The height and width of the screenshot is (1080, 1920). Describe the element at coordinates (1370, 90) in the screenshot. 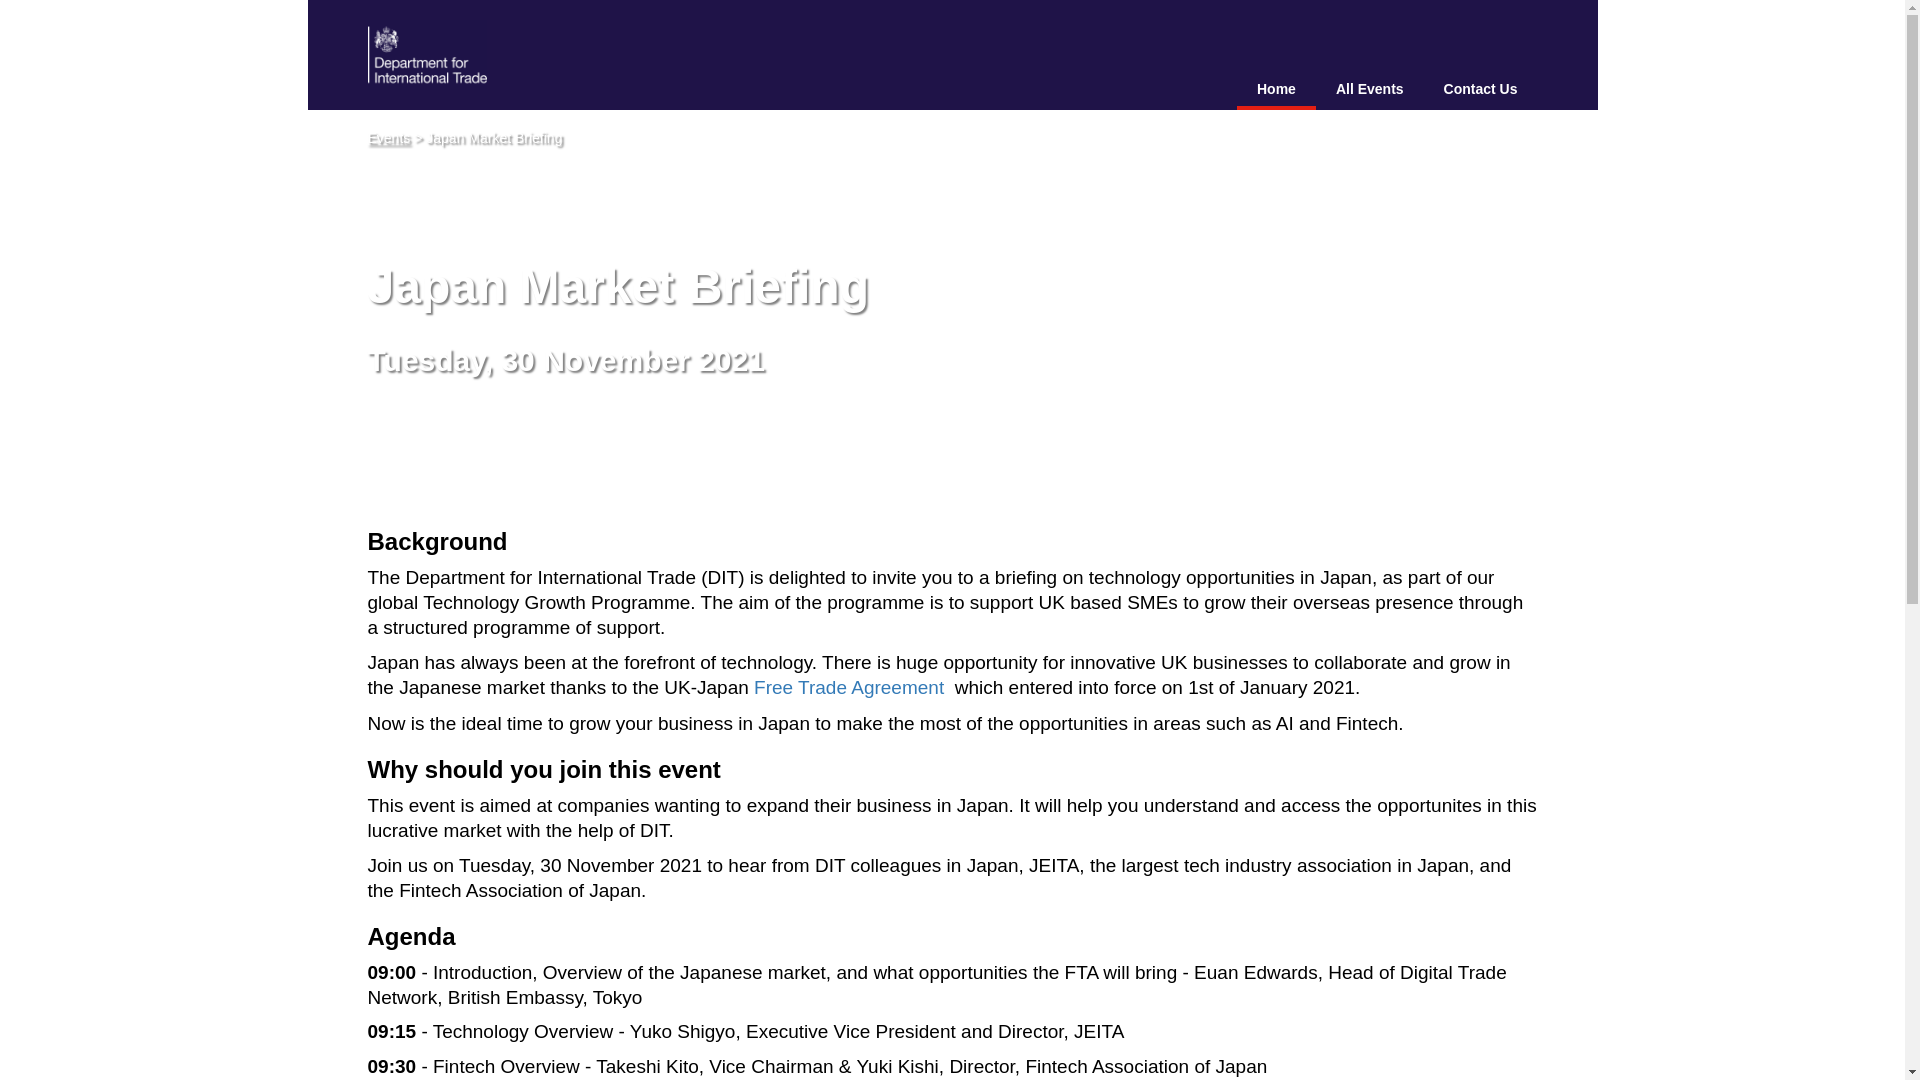

I see `All Events` at that location.